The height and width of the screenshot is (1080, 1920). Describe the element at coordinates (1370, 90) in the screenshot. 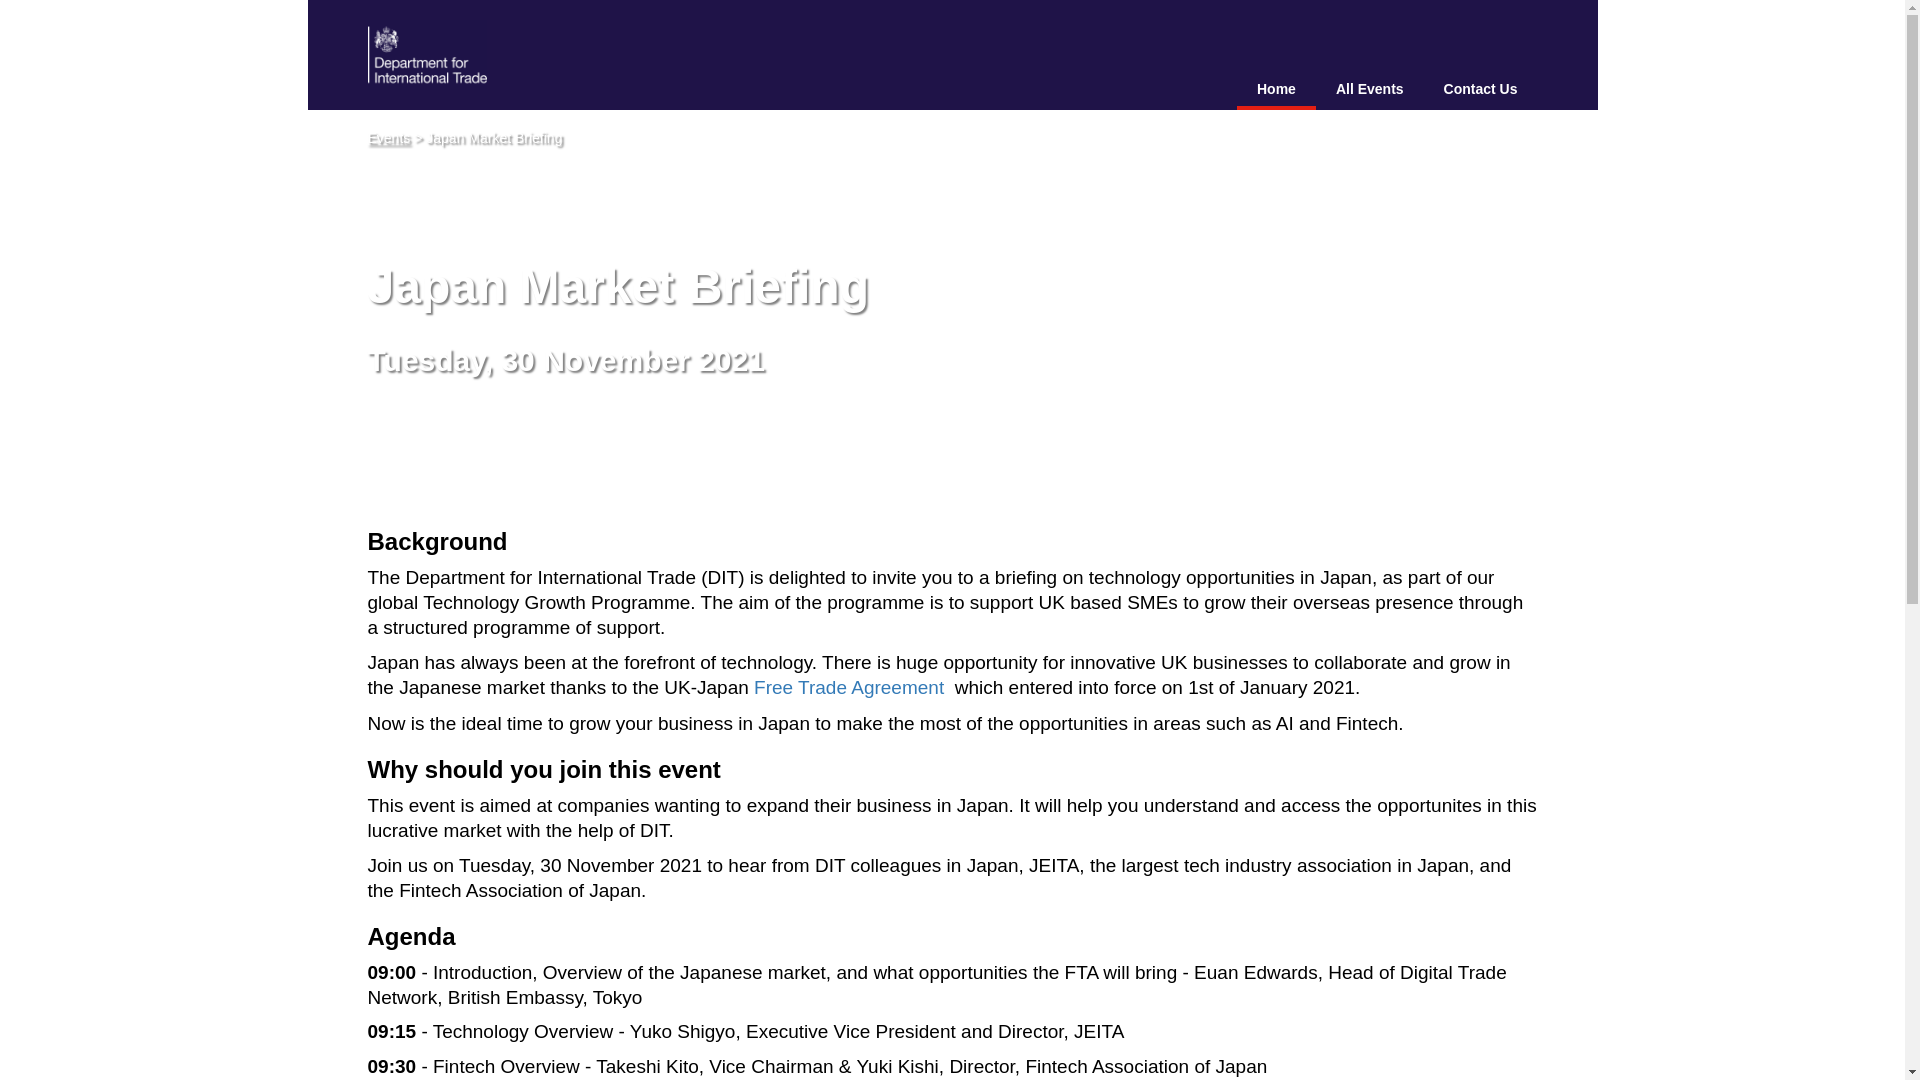

I see `All Events` at that location.